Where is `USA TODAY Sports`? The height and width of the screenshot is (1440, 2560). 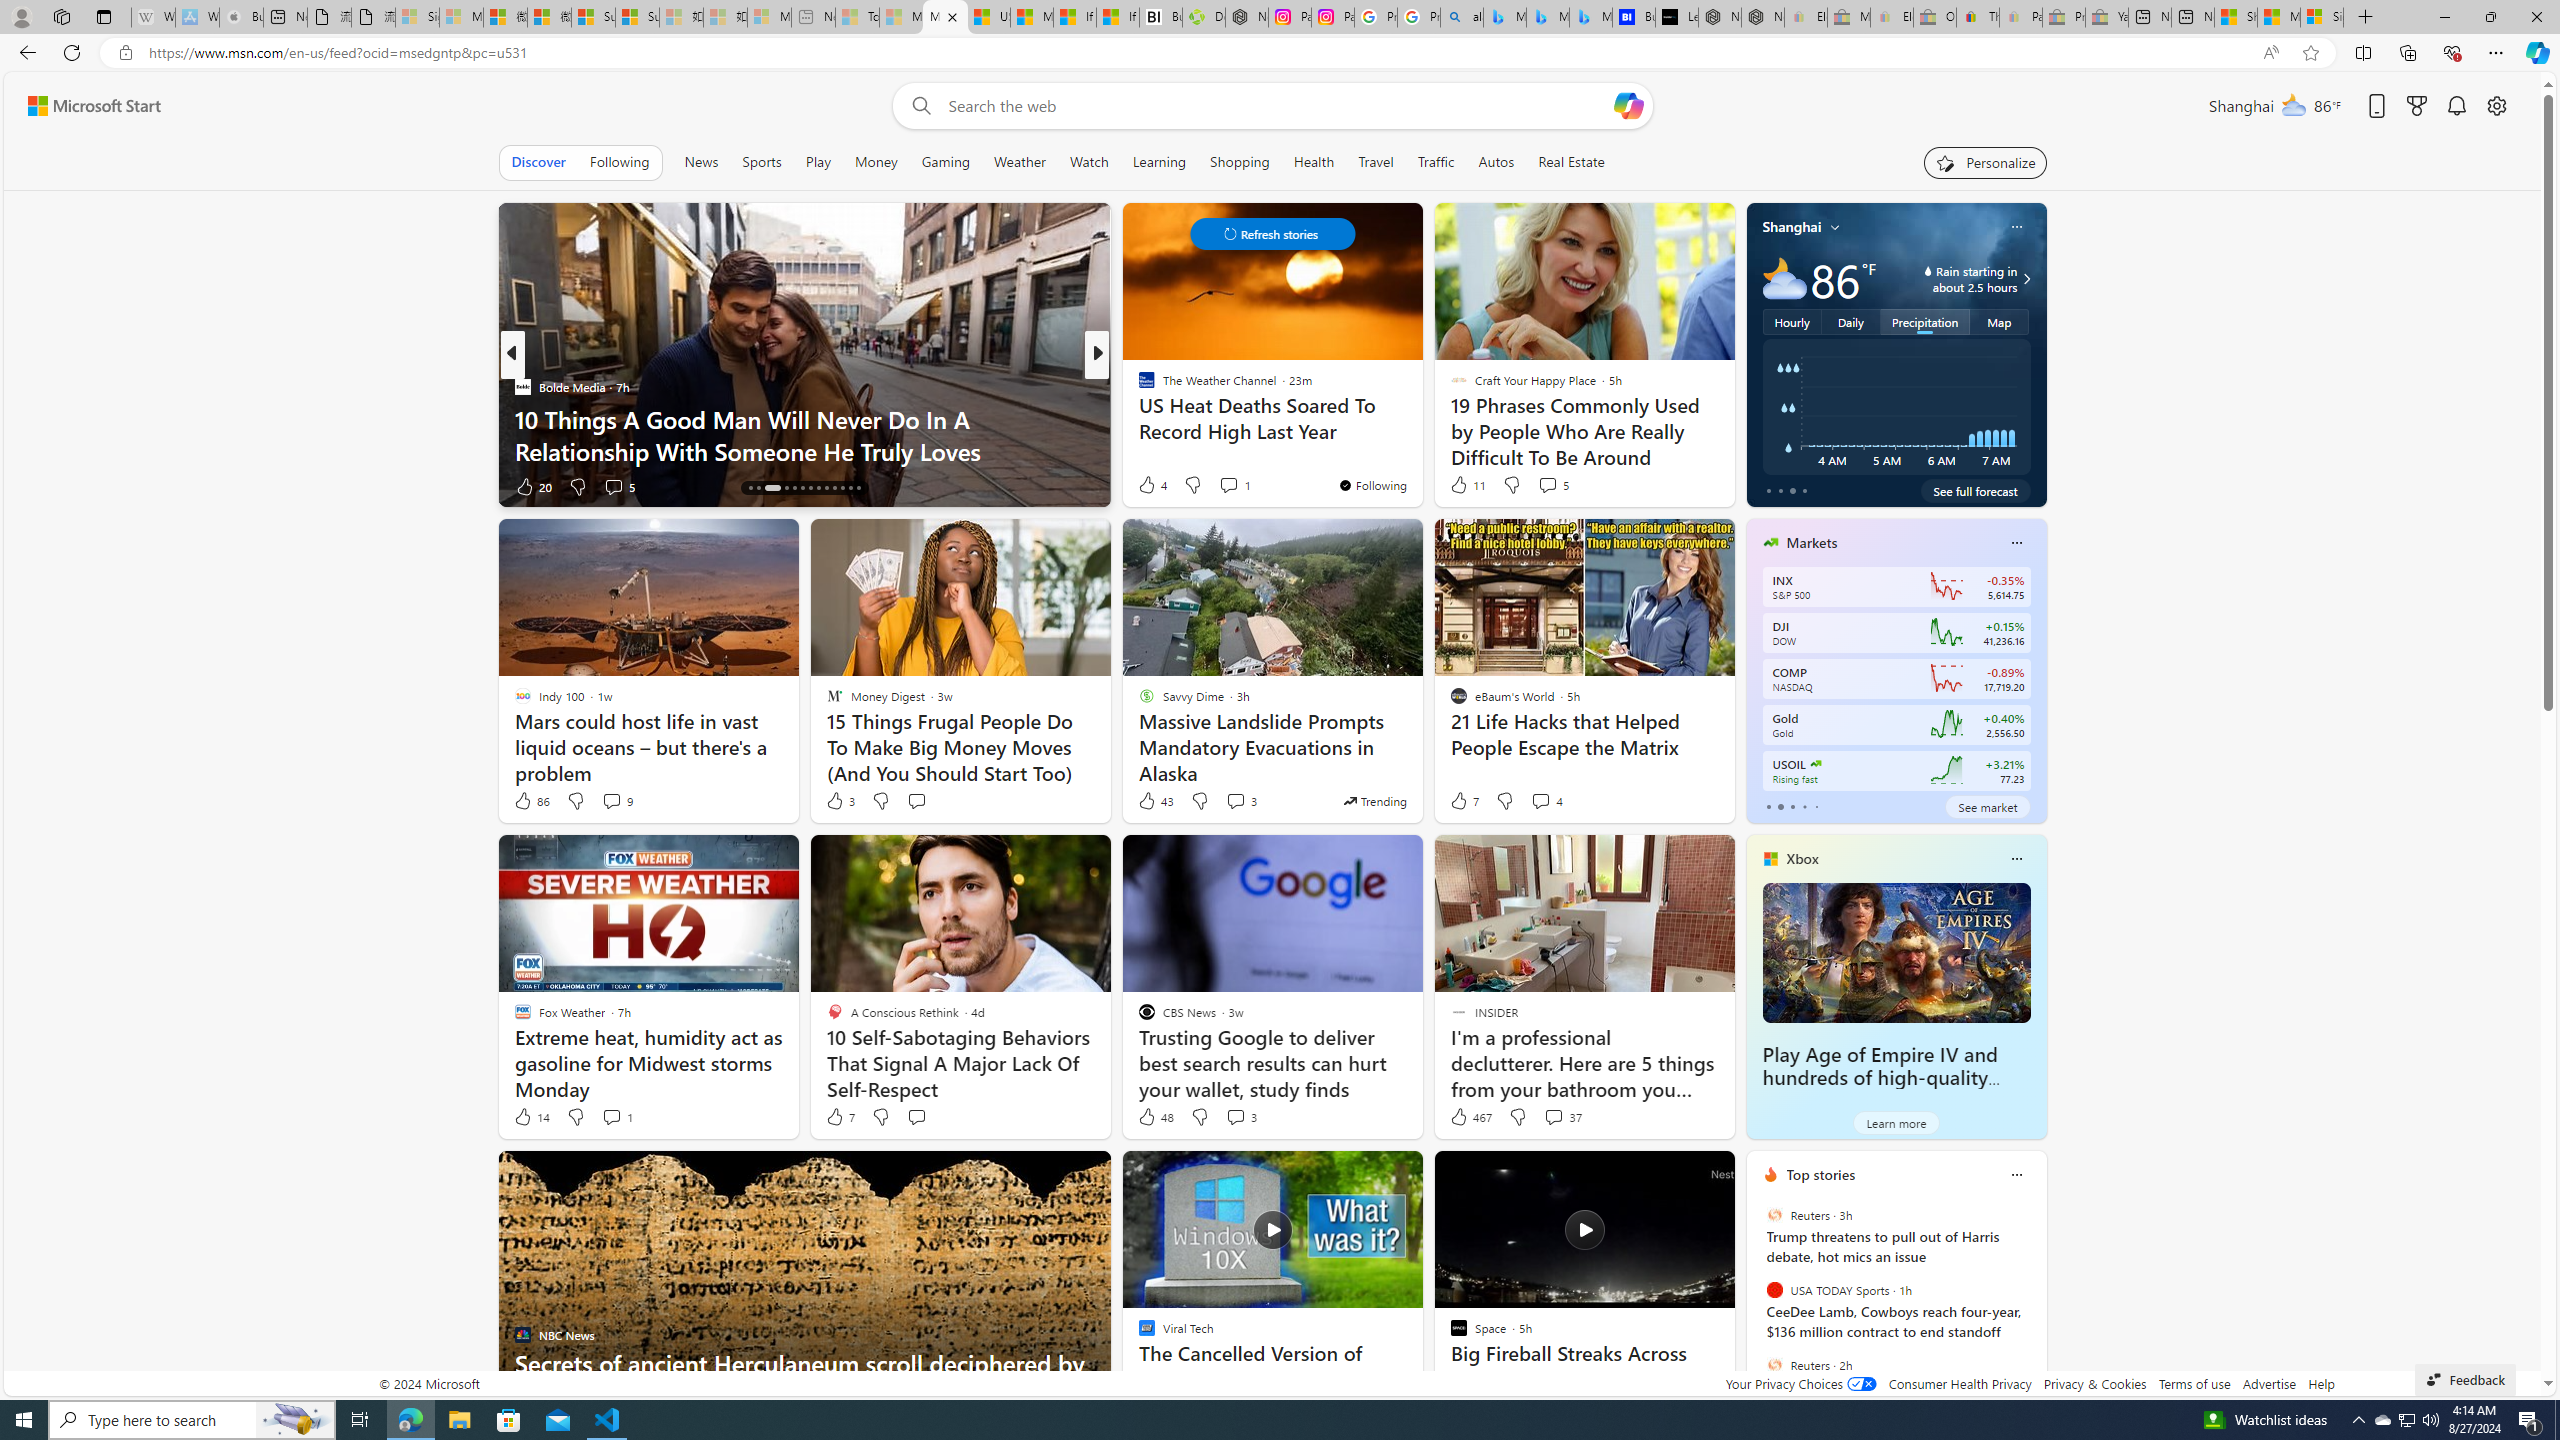
USA TODAY Sports is located at coordinates (1774, 1290).